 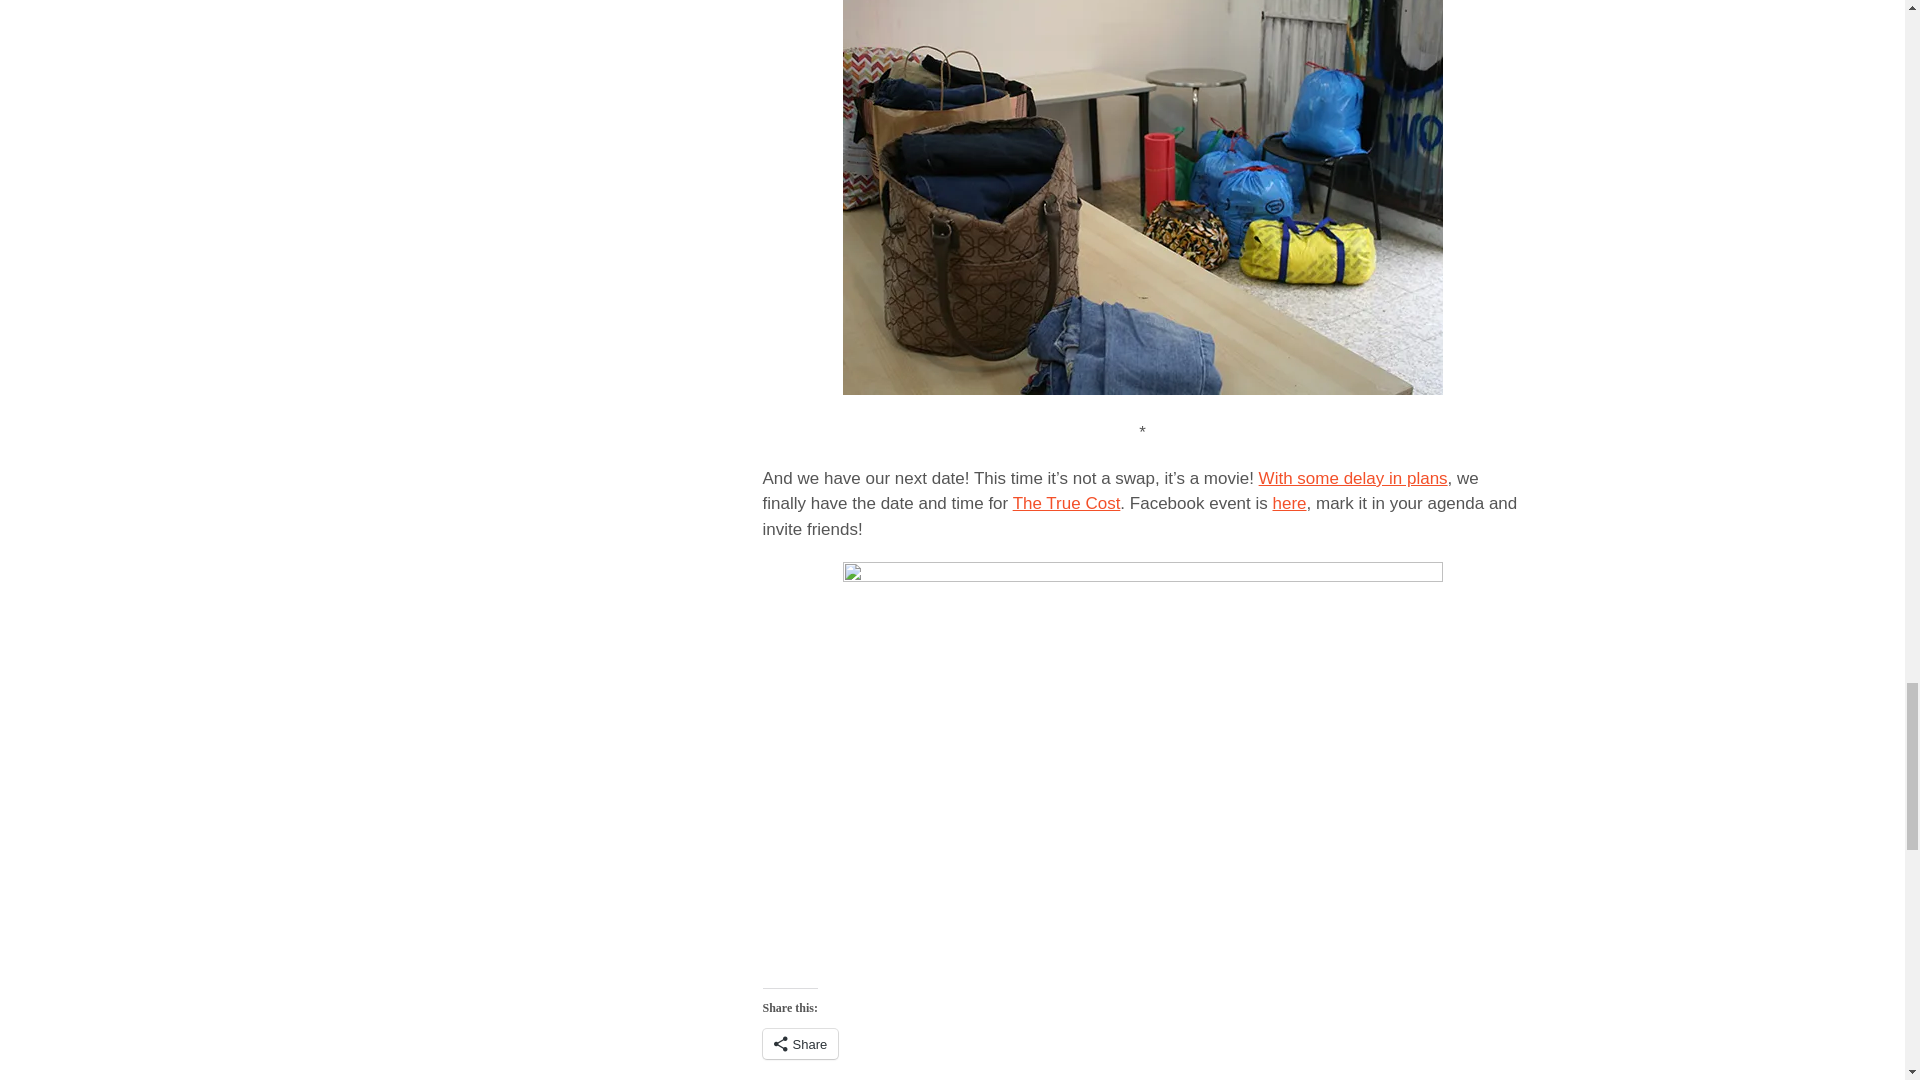 What do you see at coordinates (800, 1044) in the screenshot?
I see `Share` at bounding box center [800, 1044].